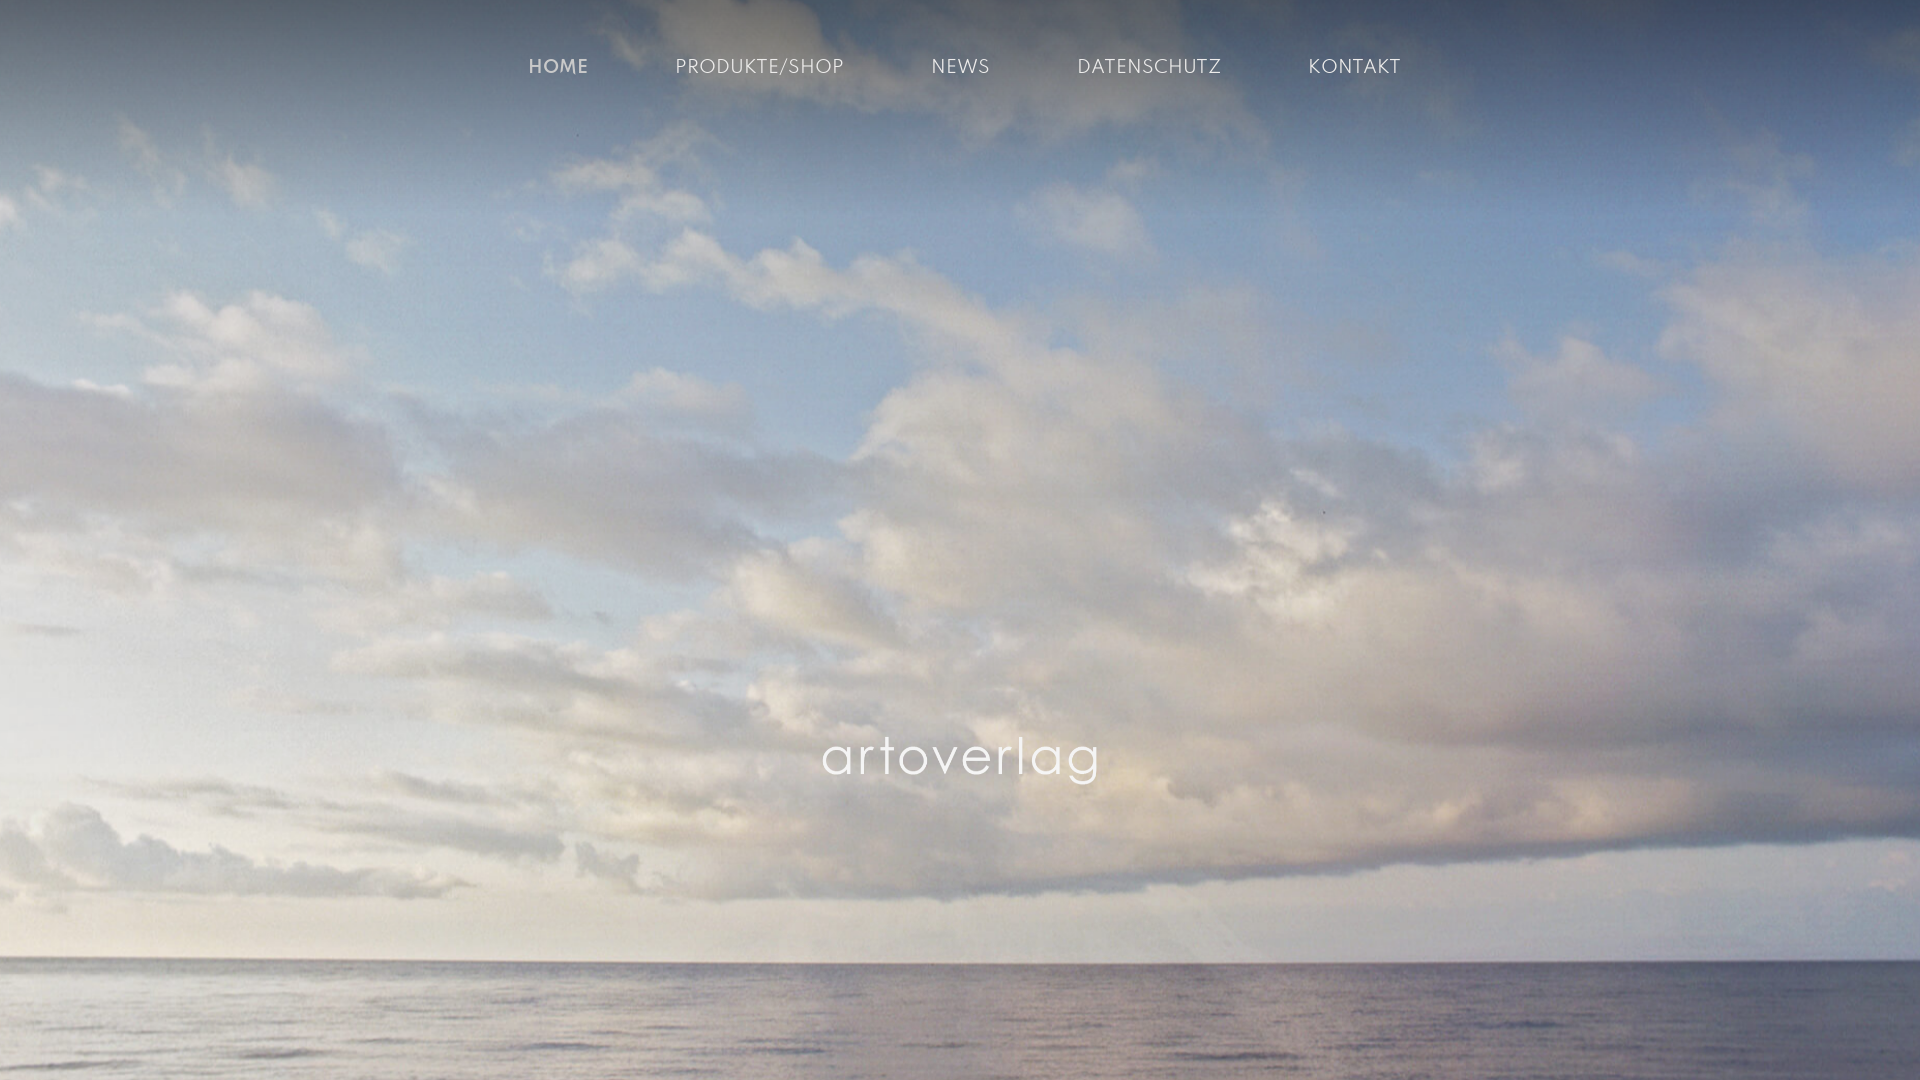 The width and height of the screenshot is (1920, 1080). I want to click on DATENSCHUTZ, so click(1148, 68).